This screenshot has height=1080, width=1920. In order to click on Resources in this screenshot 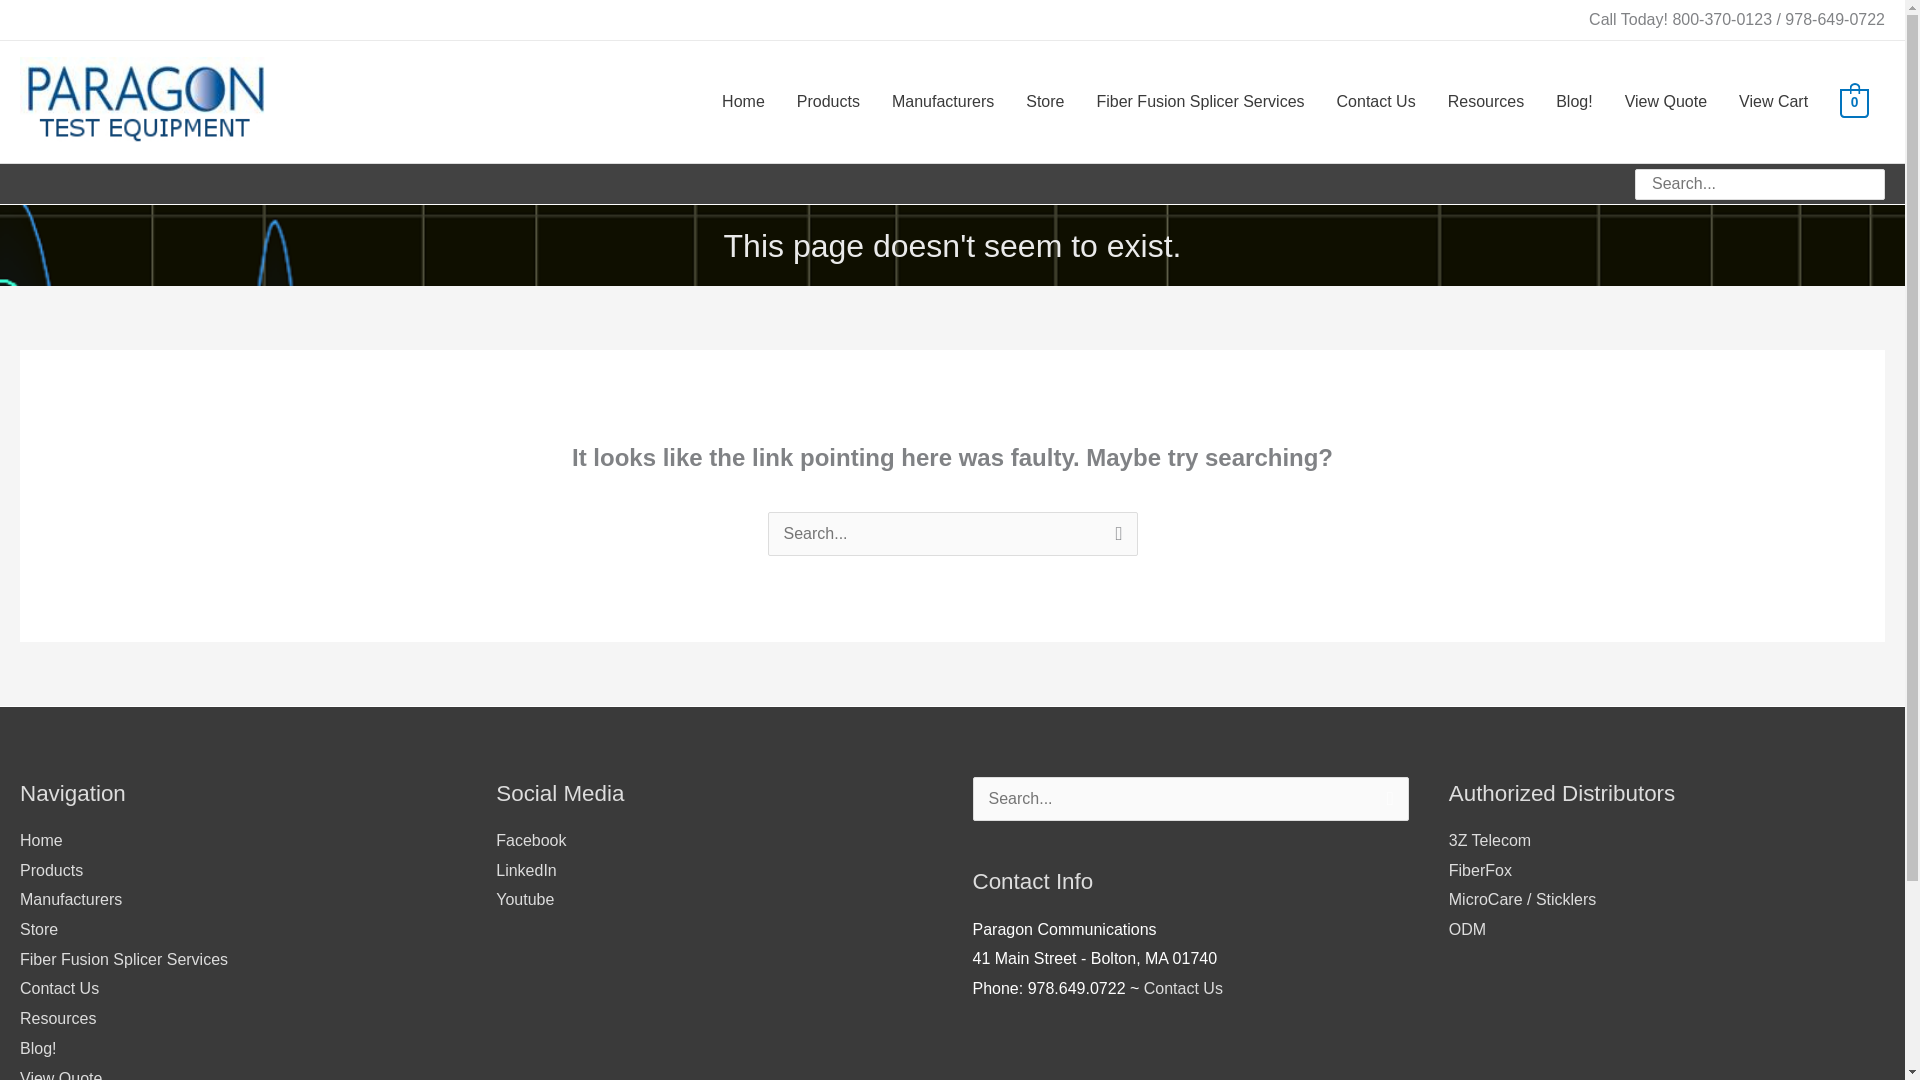, I will do `click(1486, 102)`.